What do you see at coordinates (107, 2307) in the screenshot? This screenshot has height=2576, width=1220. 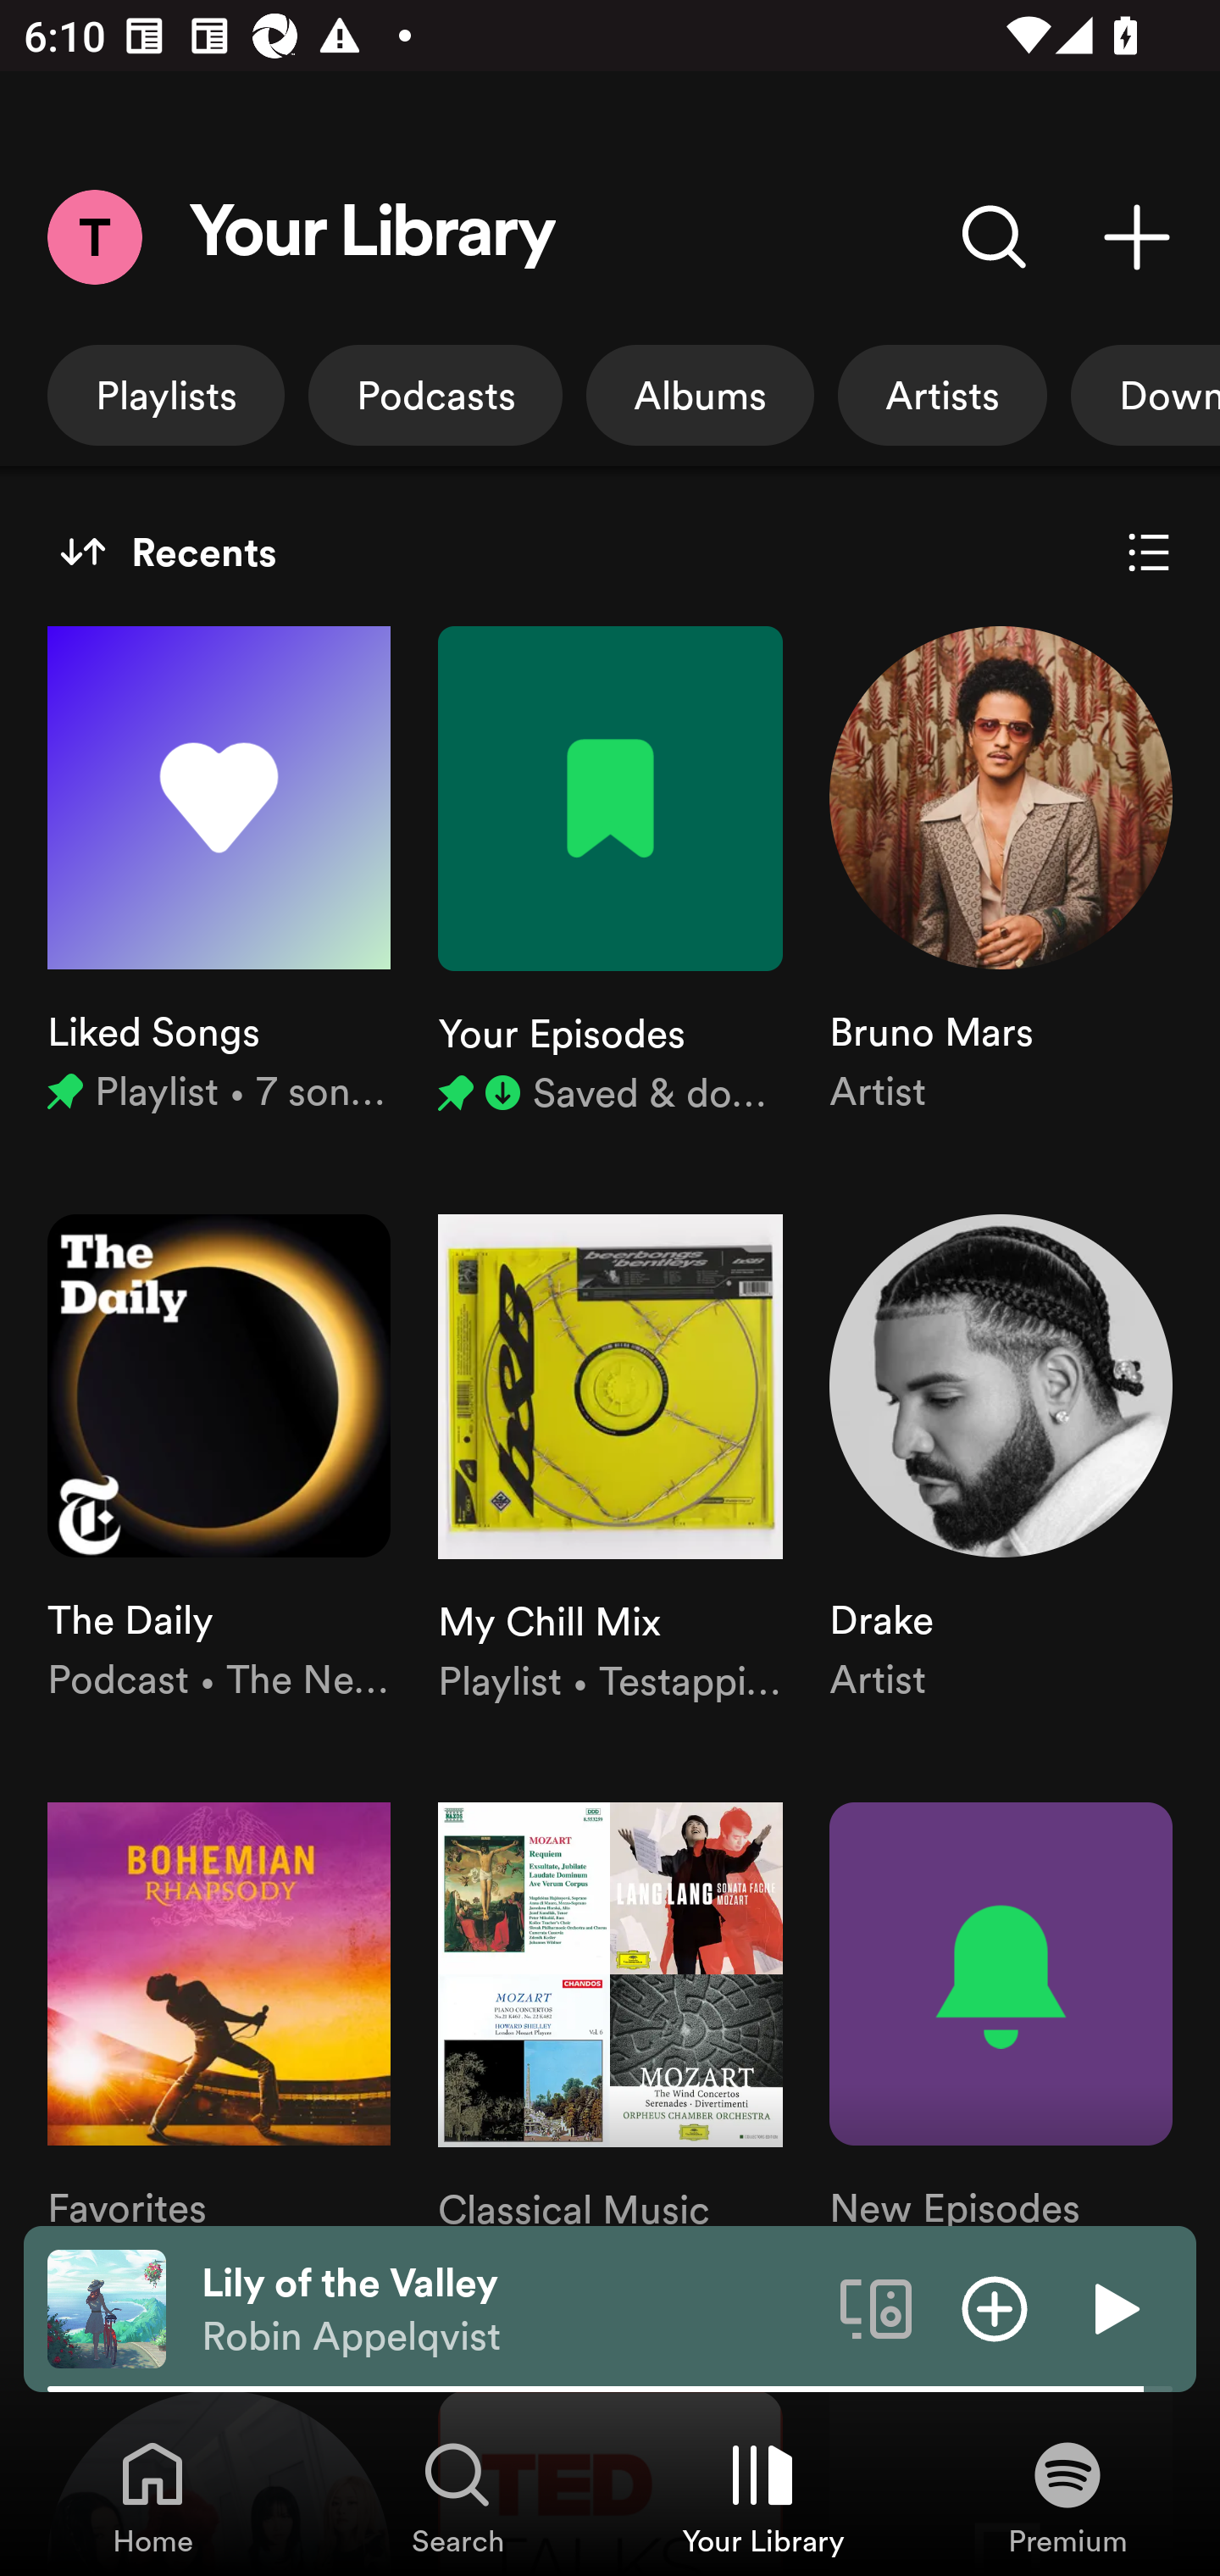 I see `The cover art of the currently playing track` at bounding box center [107, 2307].